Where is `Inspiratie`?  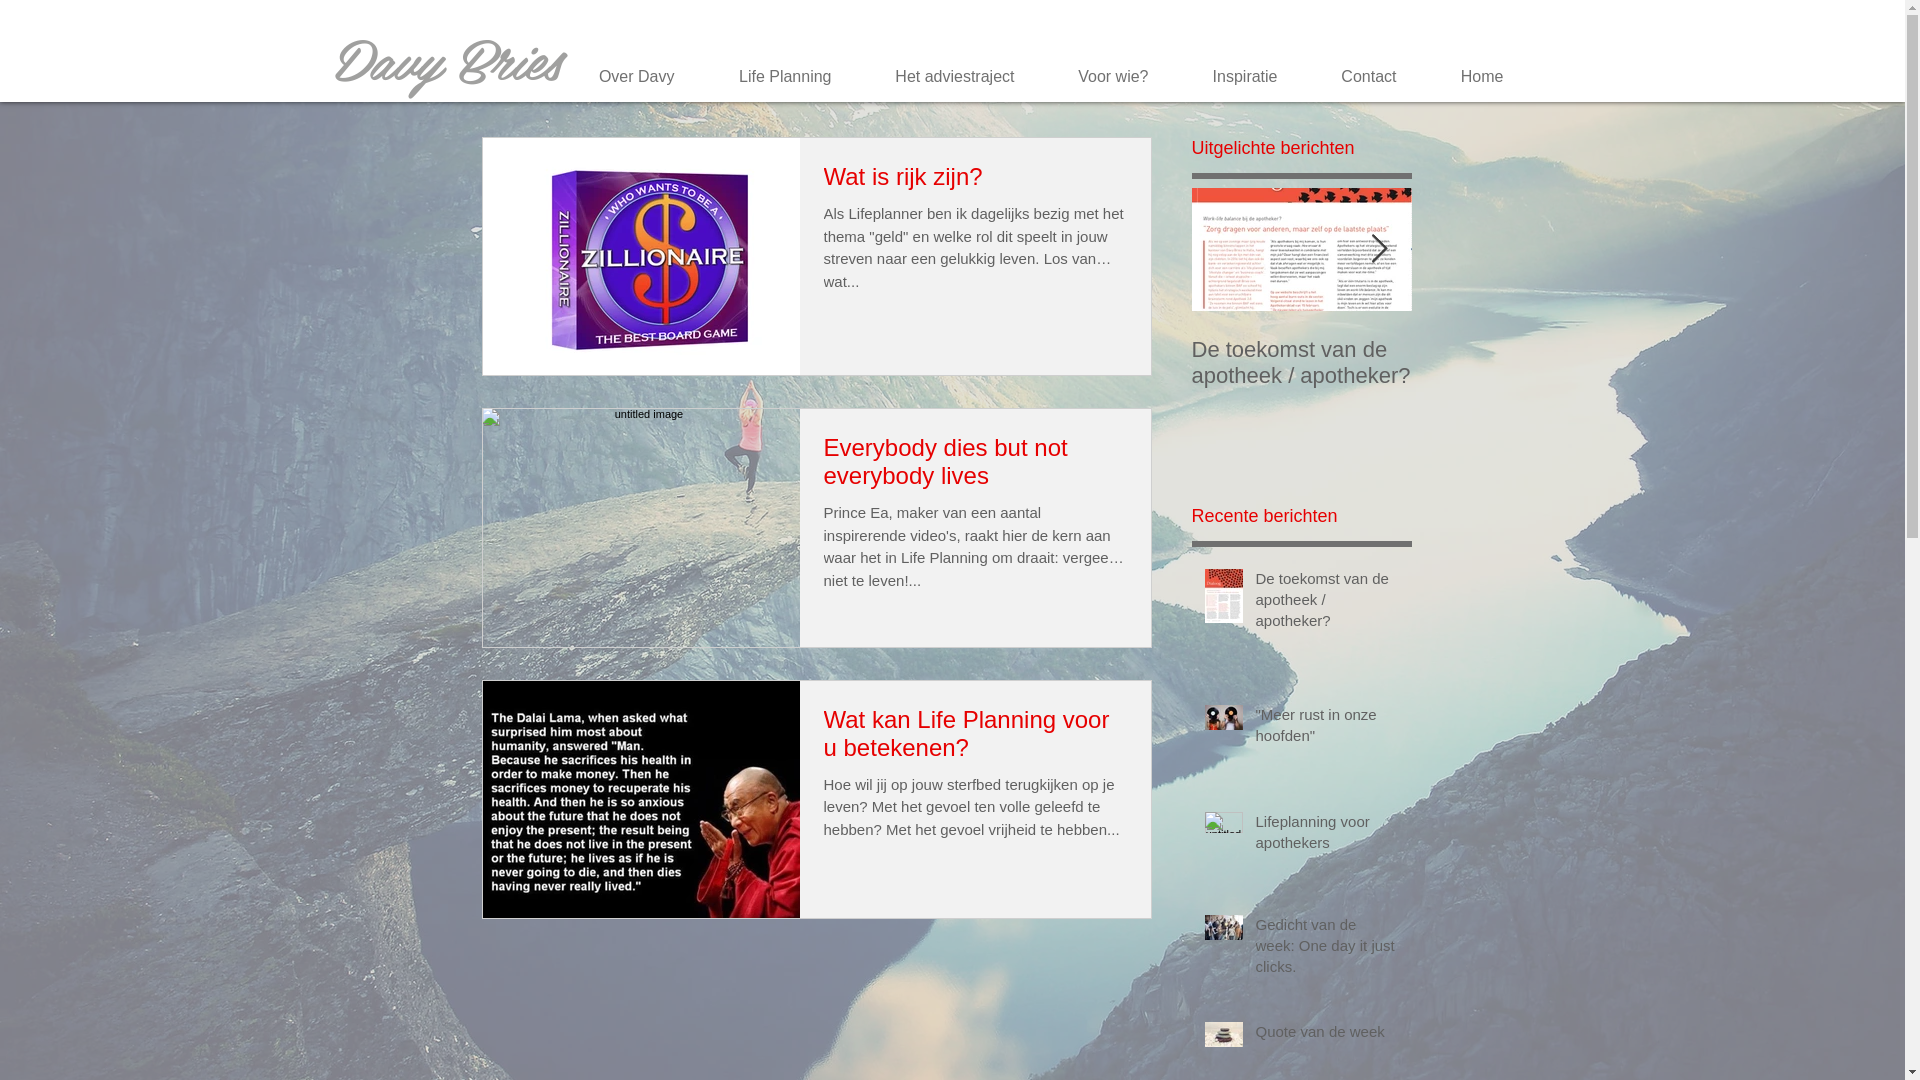
Inspiratie is located at coordinates (1232, 77).